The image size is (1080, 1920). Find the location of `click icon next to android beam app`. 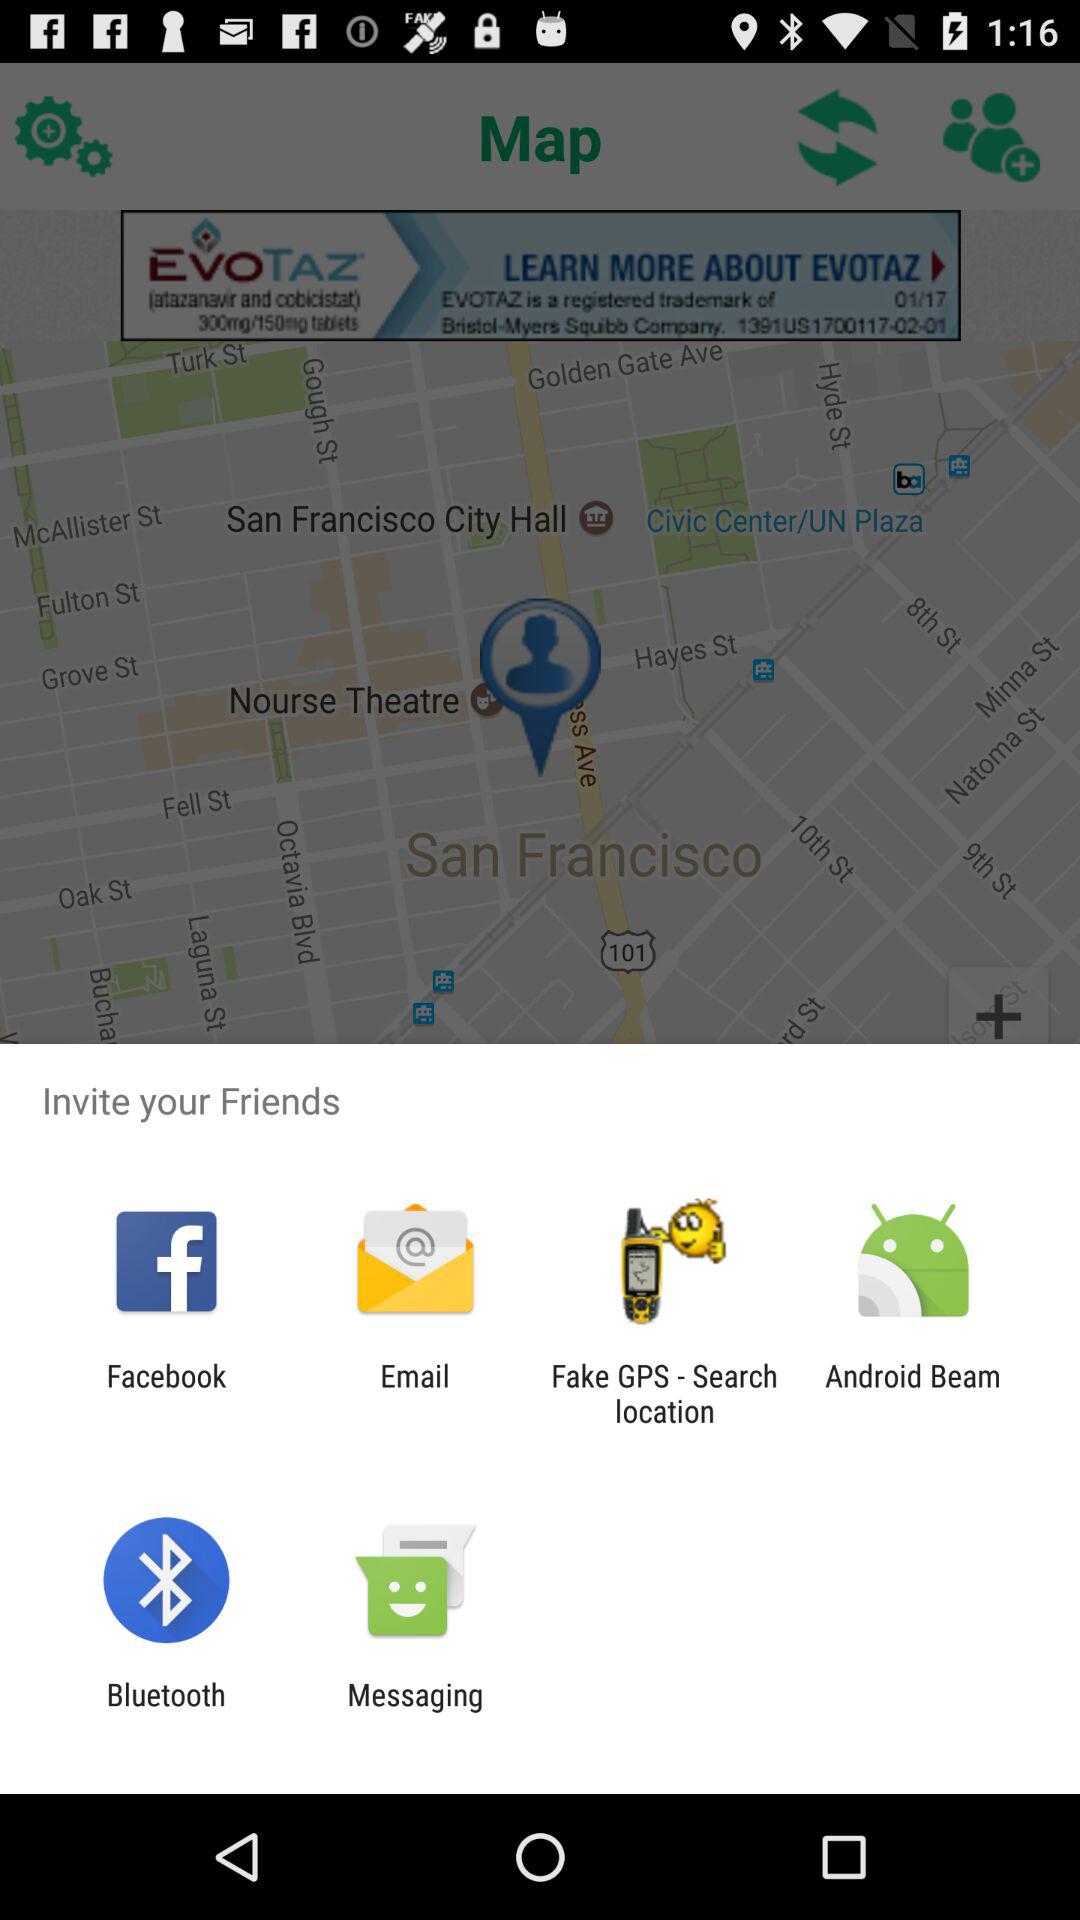

click icon next to android beam app is located at coordinates (664, 1393).